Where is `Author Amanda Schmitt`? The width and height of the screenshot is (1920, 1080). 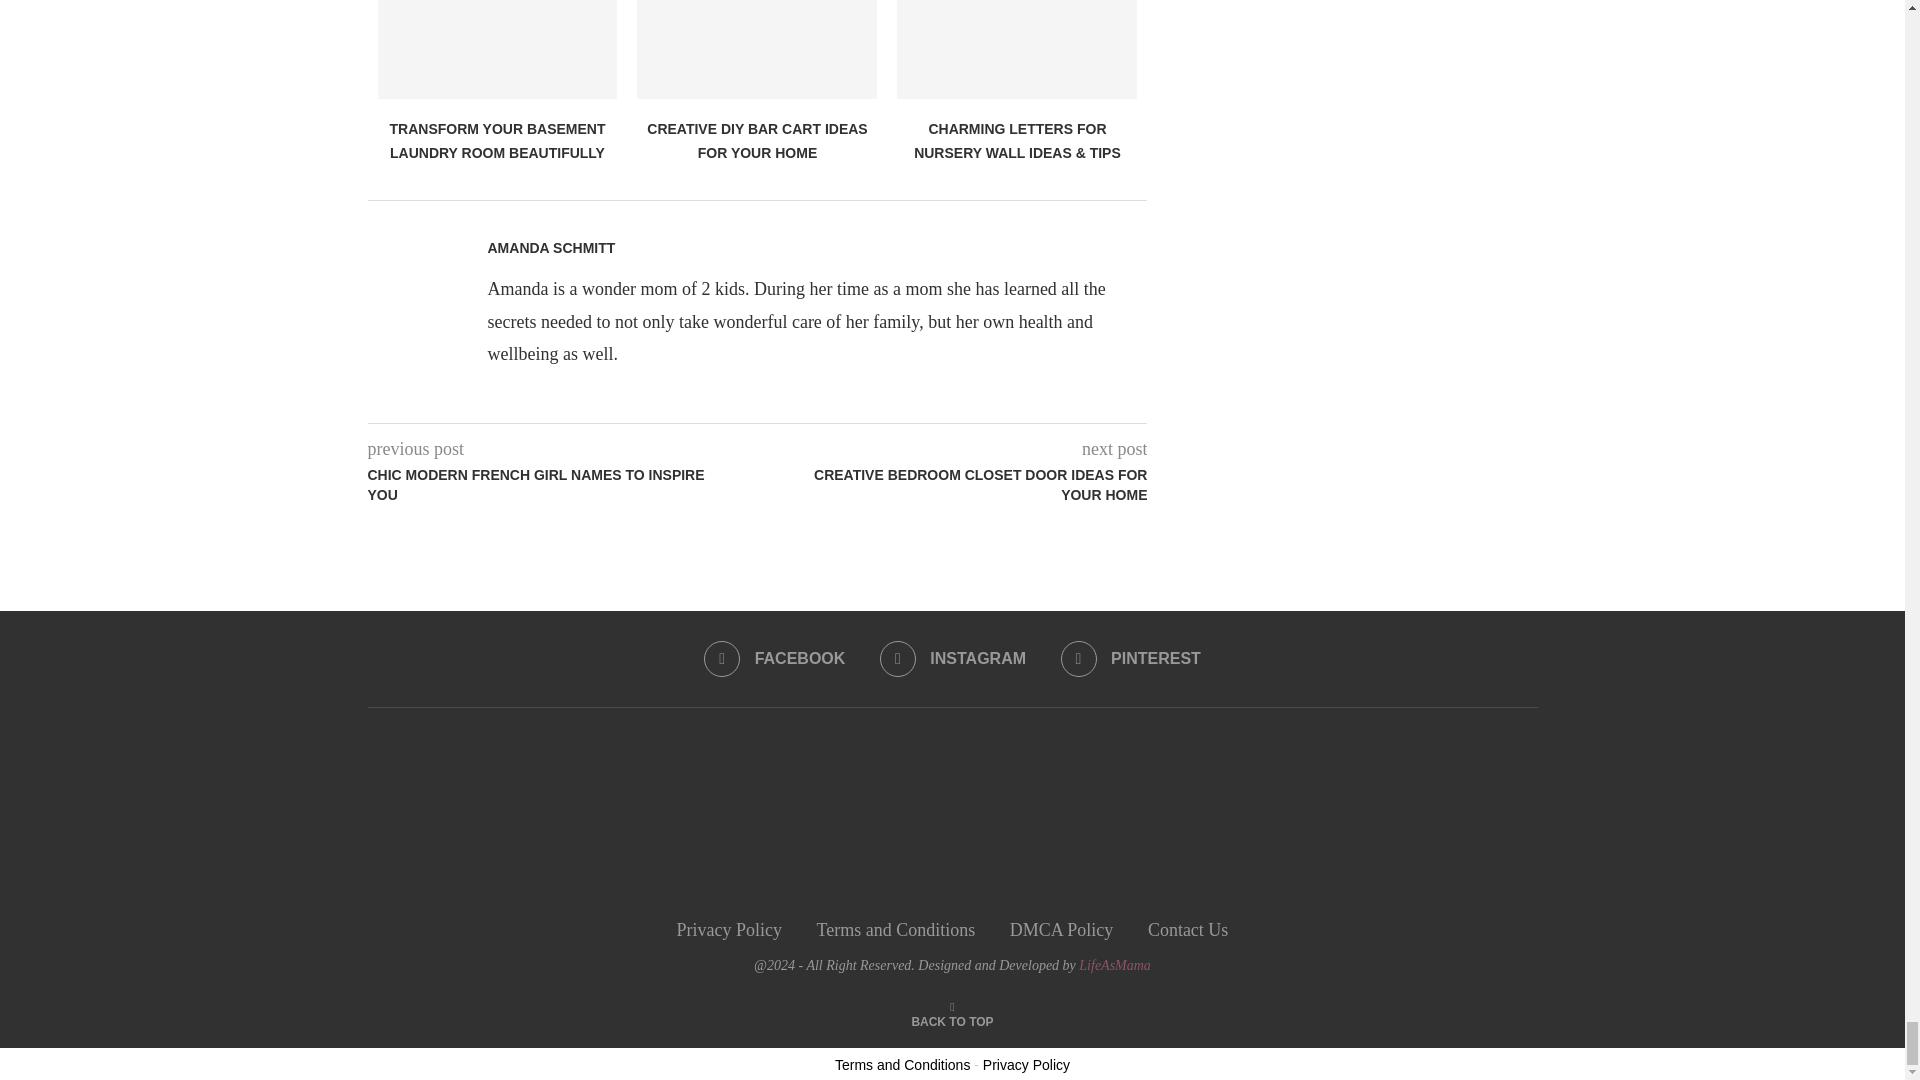
Author Amanda Schmitt is located at coordinates (552, 248).